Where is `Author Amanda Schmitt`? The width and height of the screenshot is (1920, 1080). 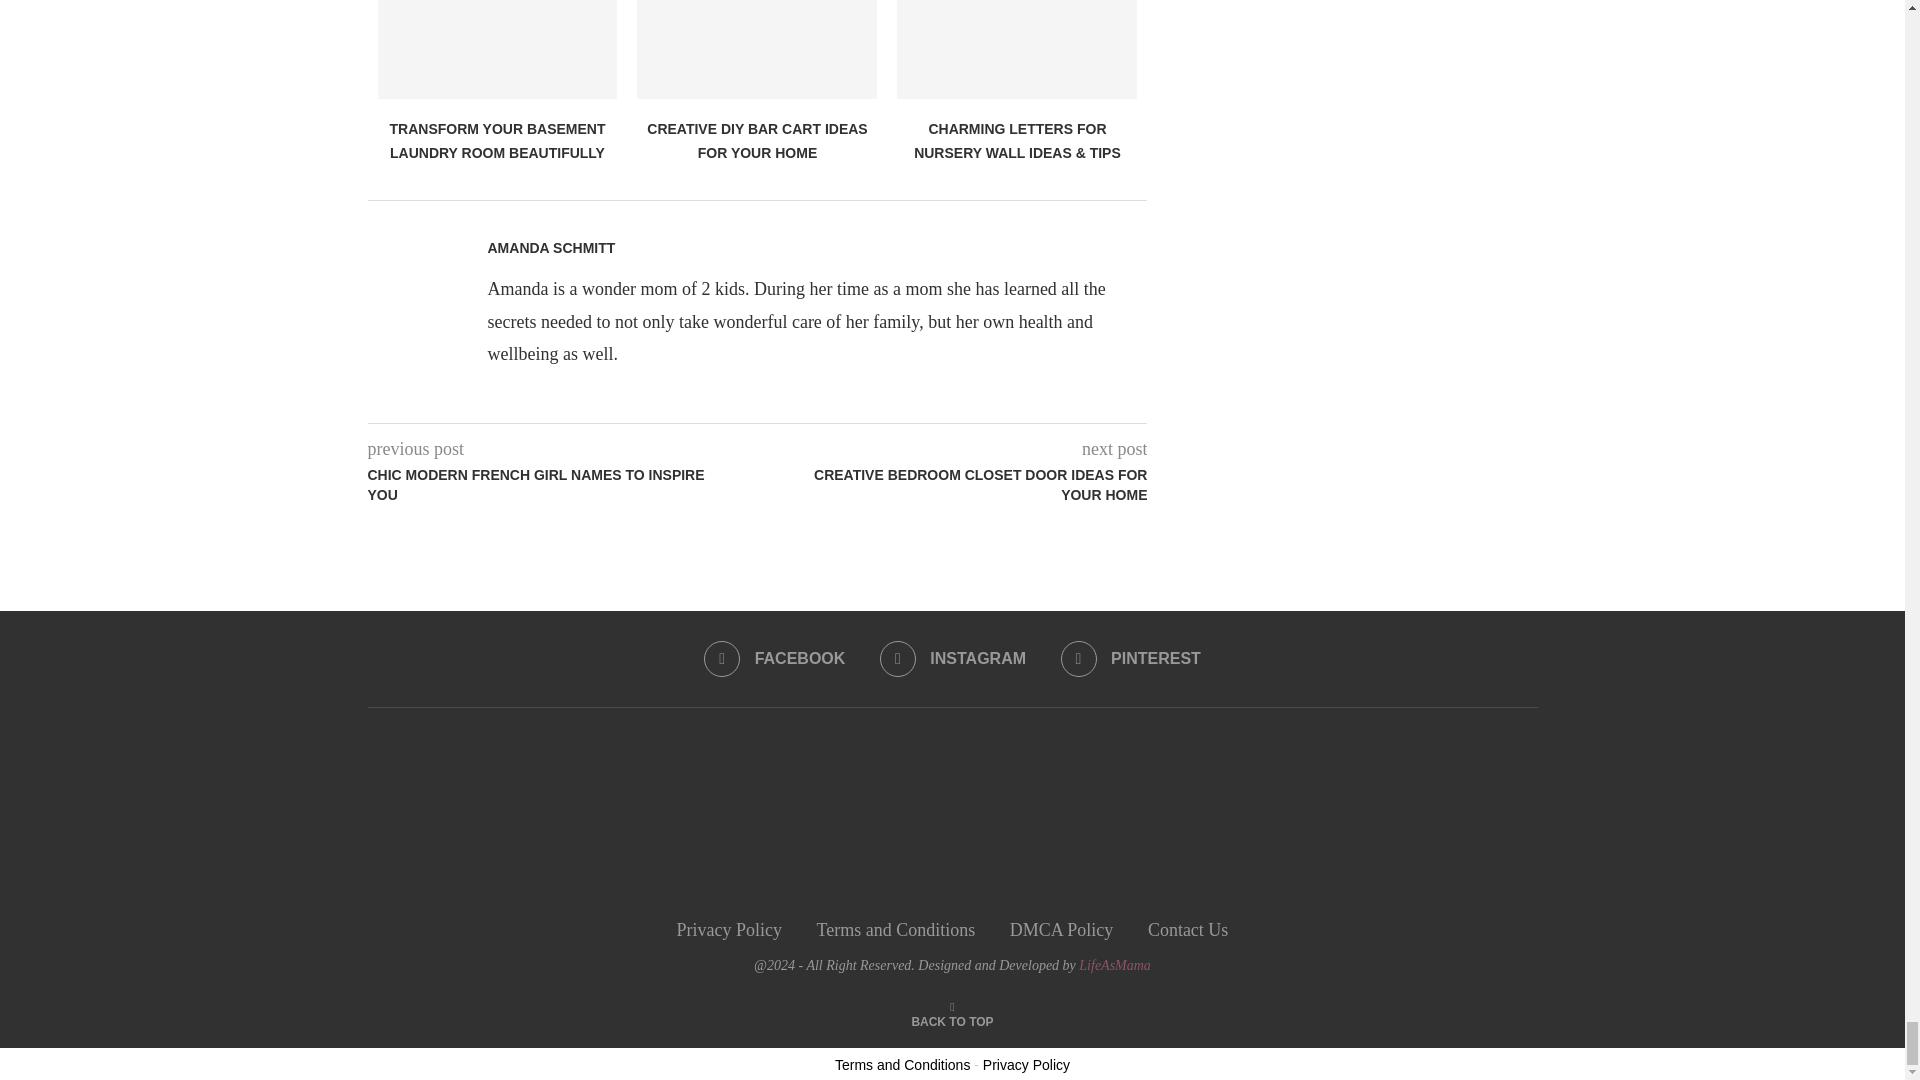
Author Amanda Schmitt is located at coordinates (552, 248).